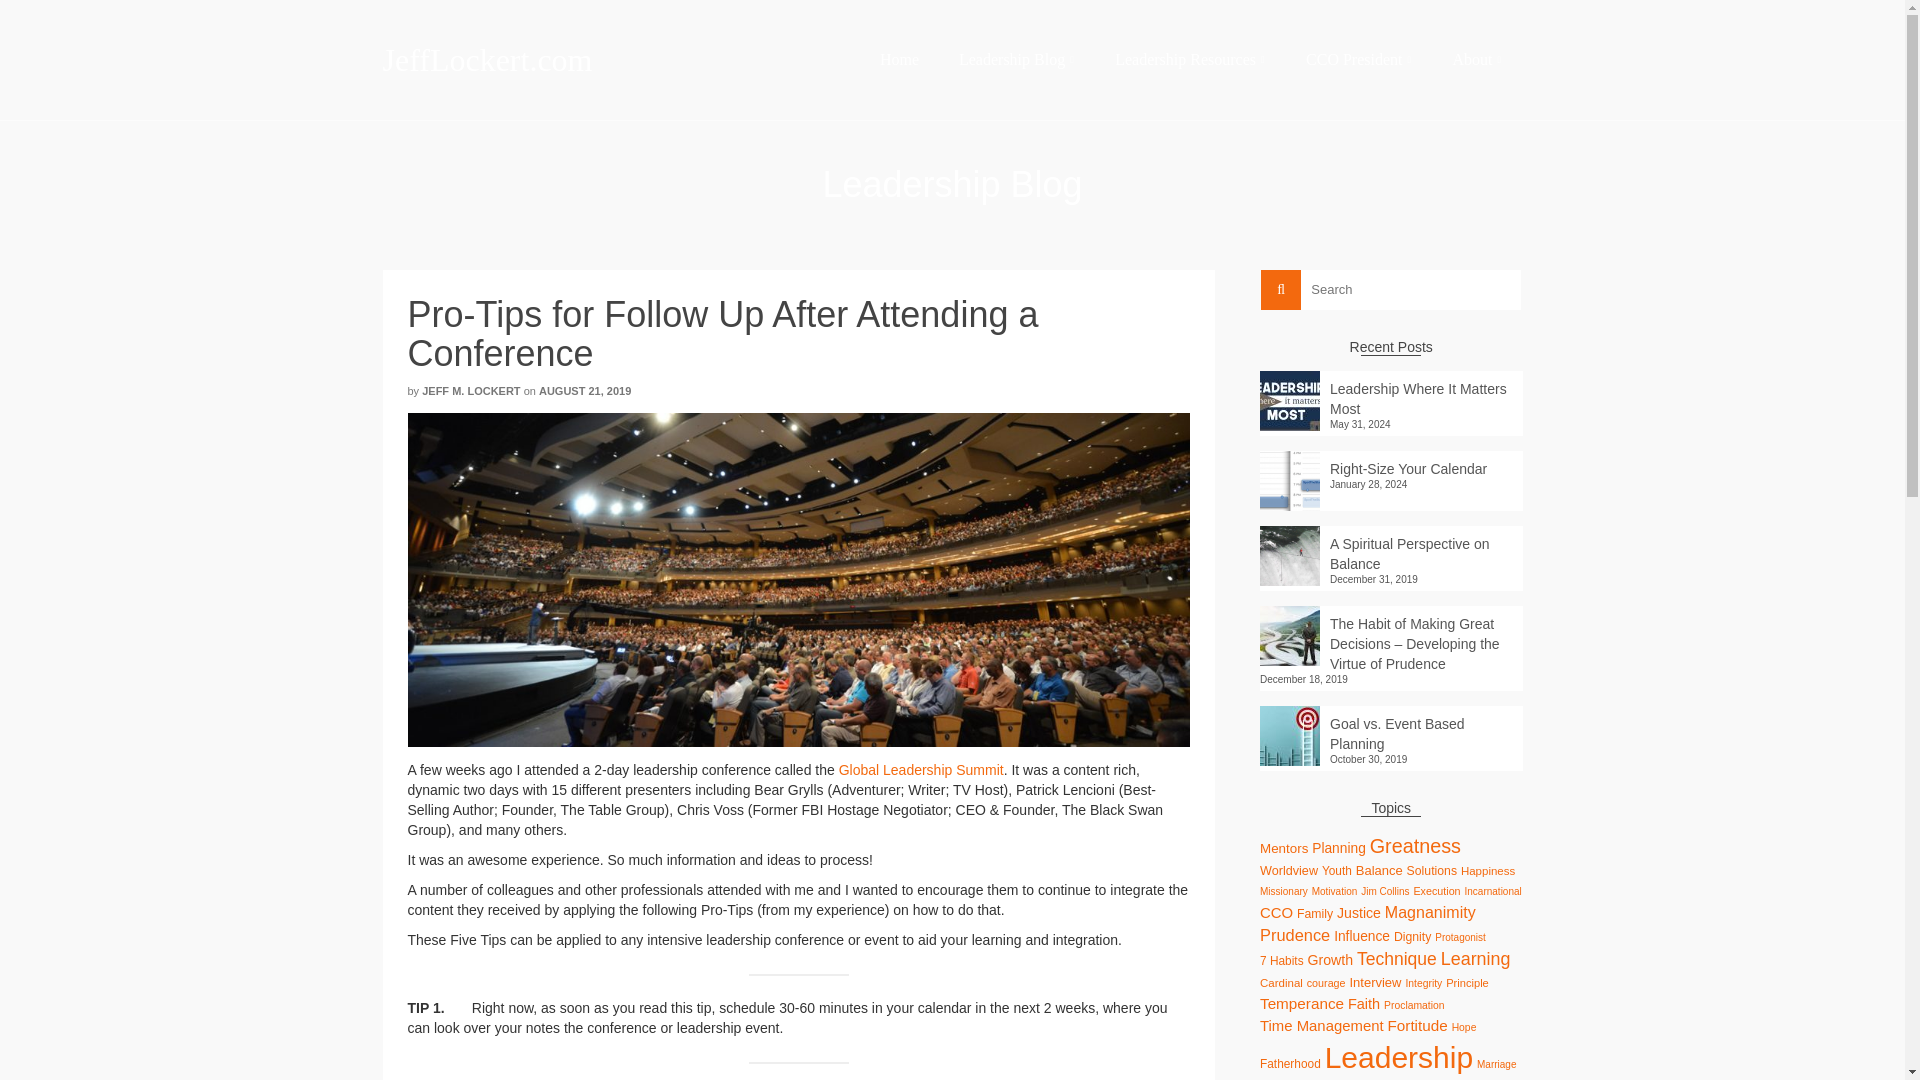  What do you see at coordinates (1390, 549) in the screenshot?
I see `A Spiritual Perspective on Balance` at bounding box center [1390, 549].